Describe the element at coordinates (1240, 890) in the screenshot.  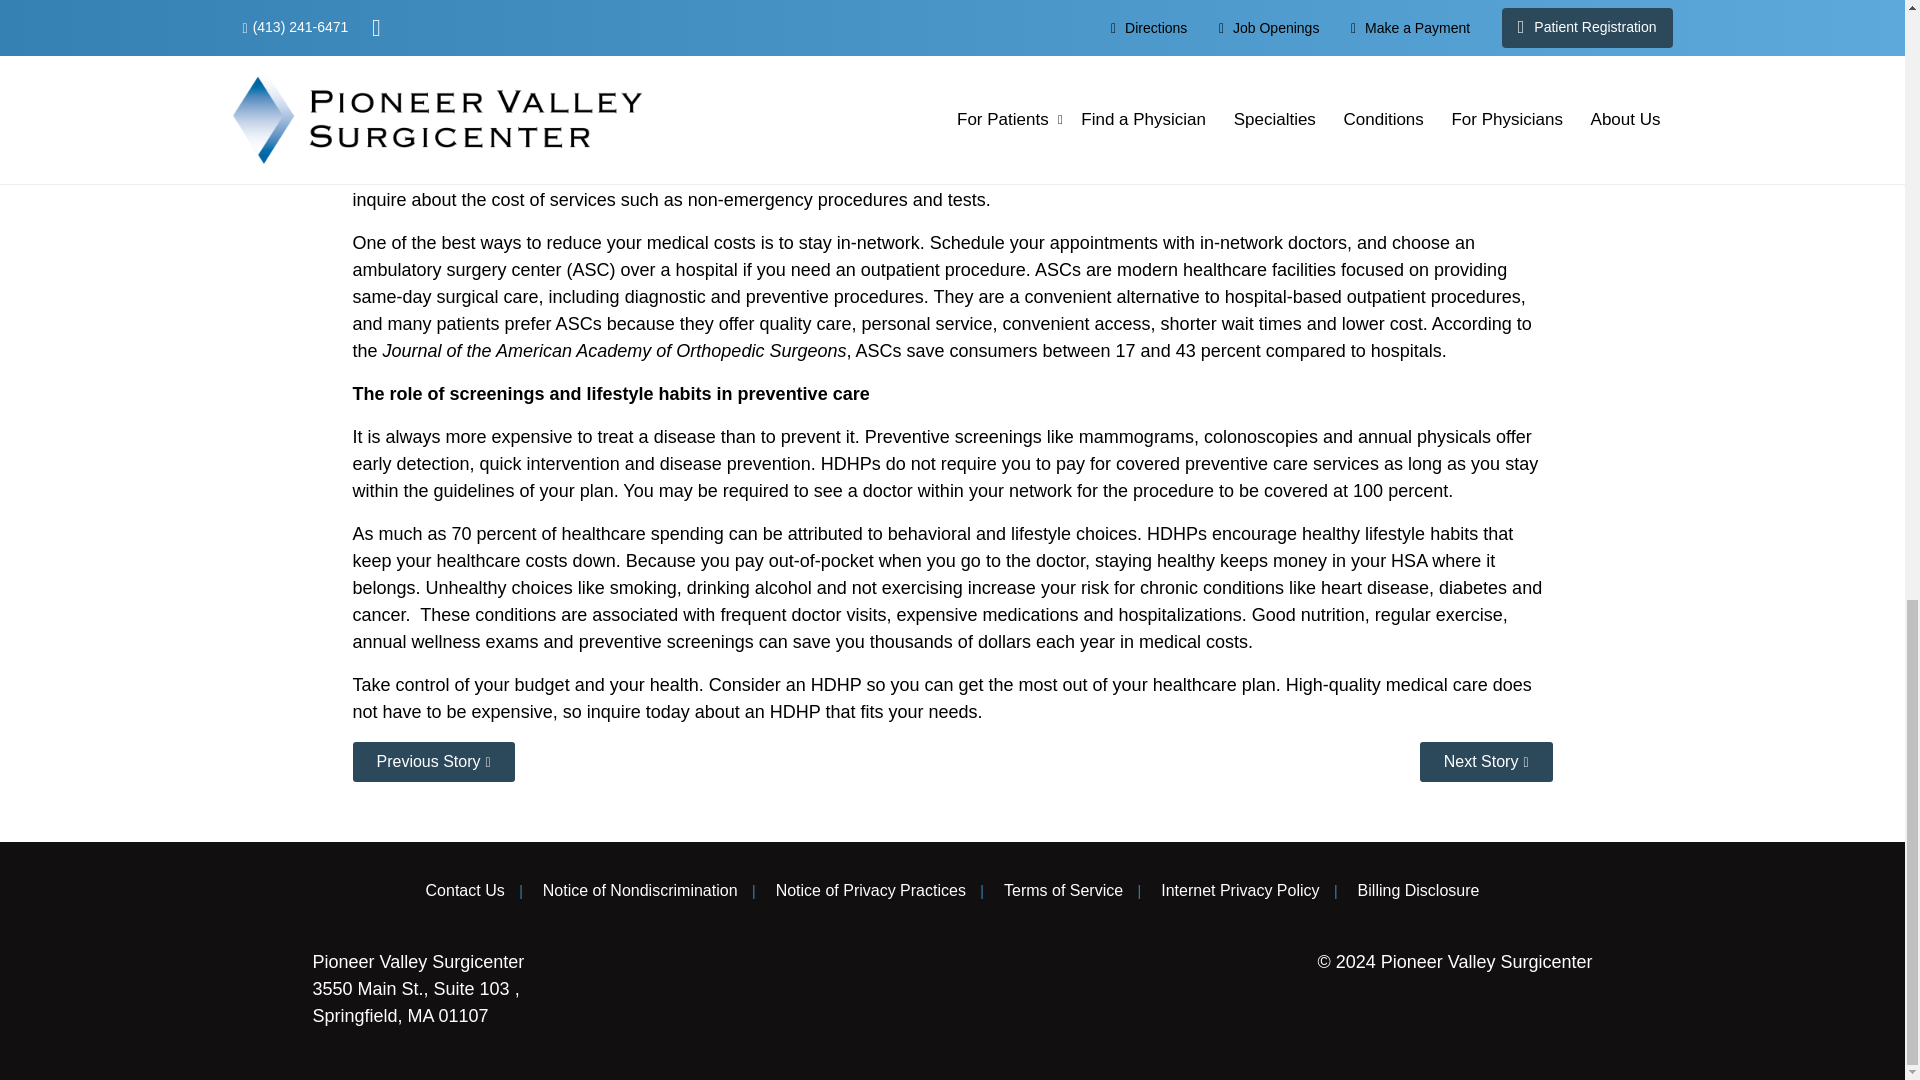
I see `Internet Privacy Policy` at that location.